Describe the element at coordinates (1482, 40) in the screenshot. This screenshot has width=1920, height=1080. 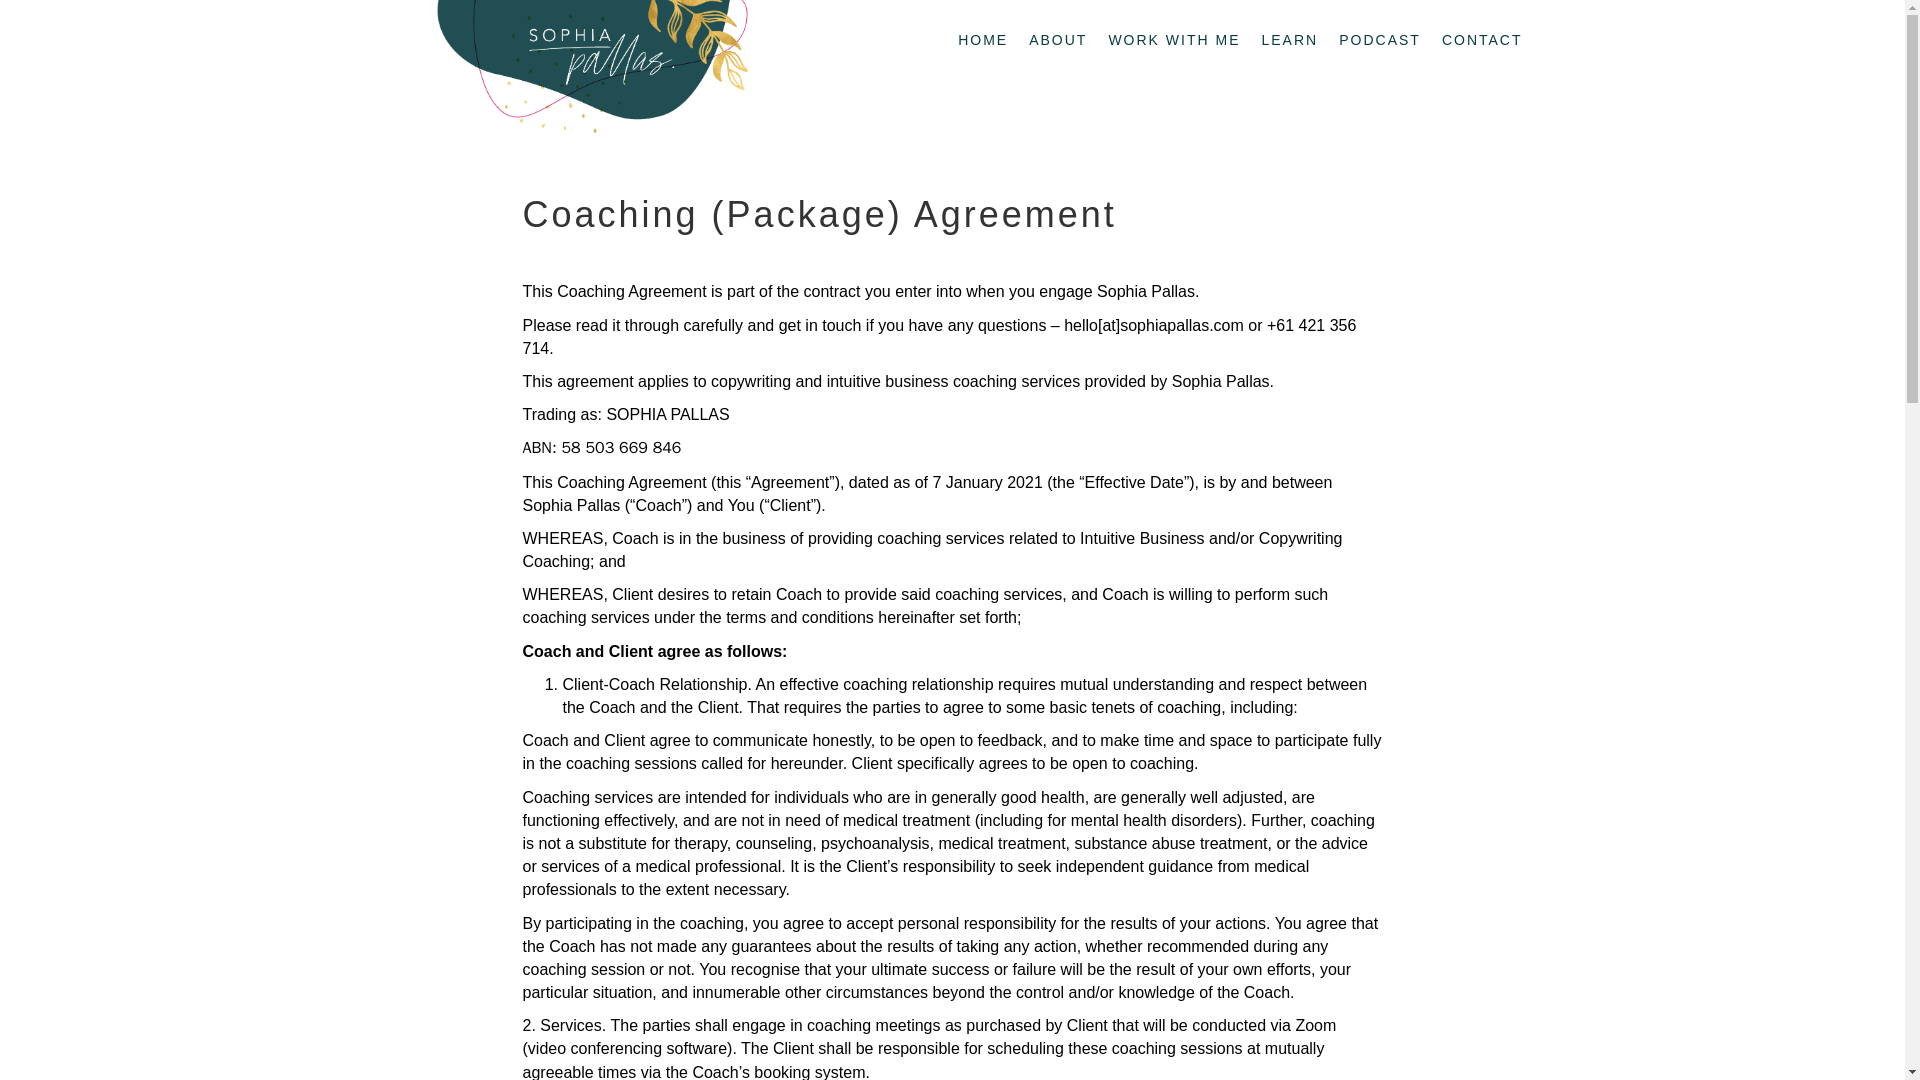
I see `CONTACT` at that location.